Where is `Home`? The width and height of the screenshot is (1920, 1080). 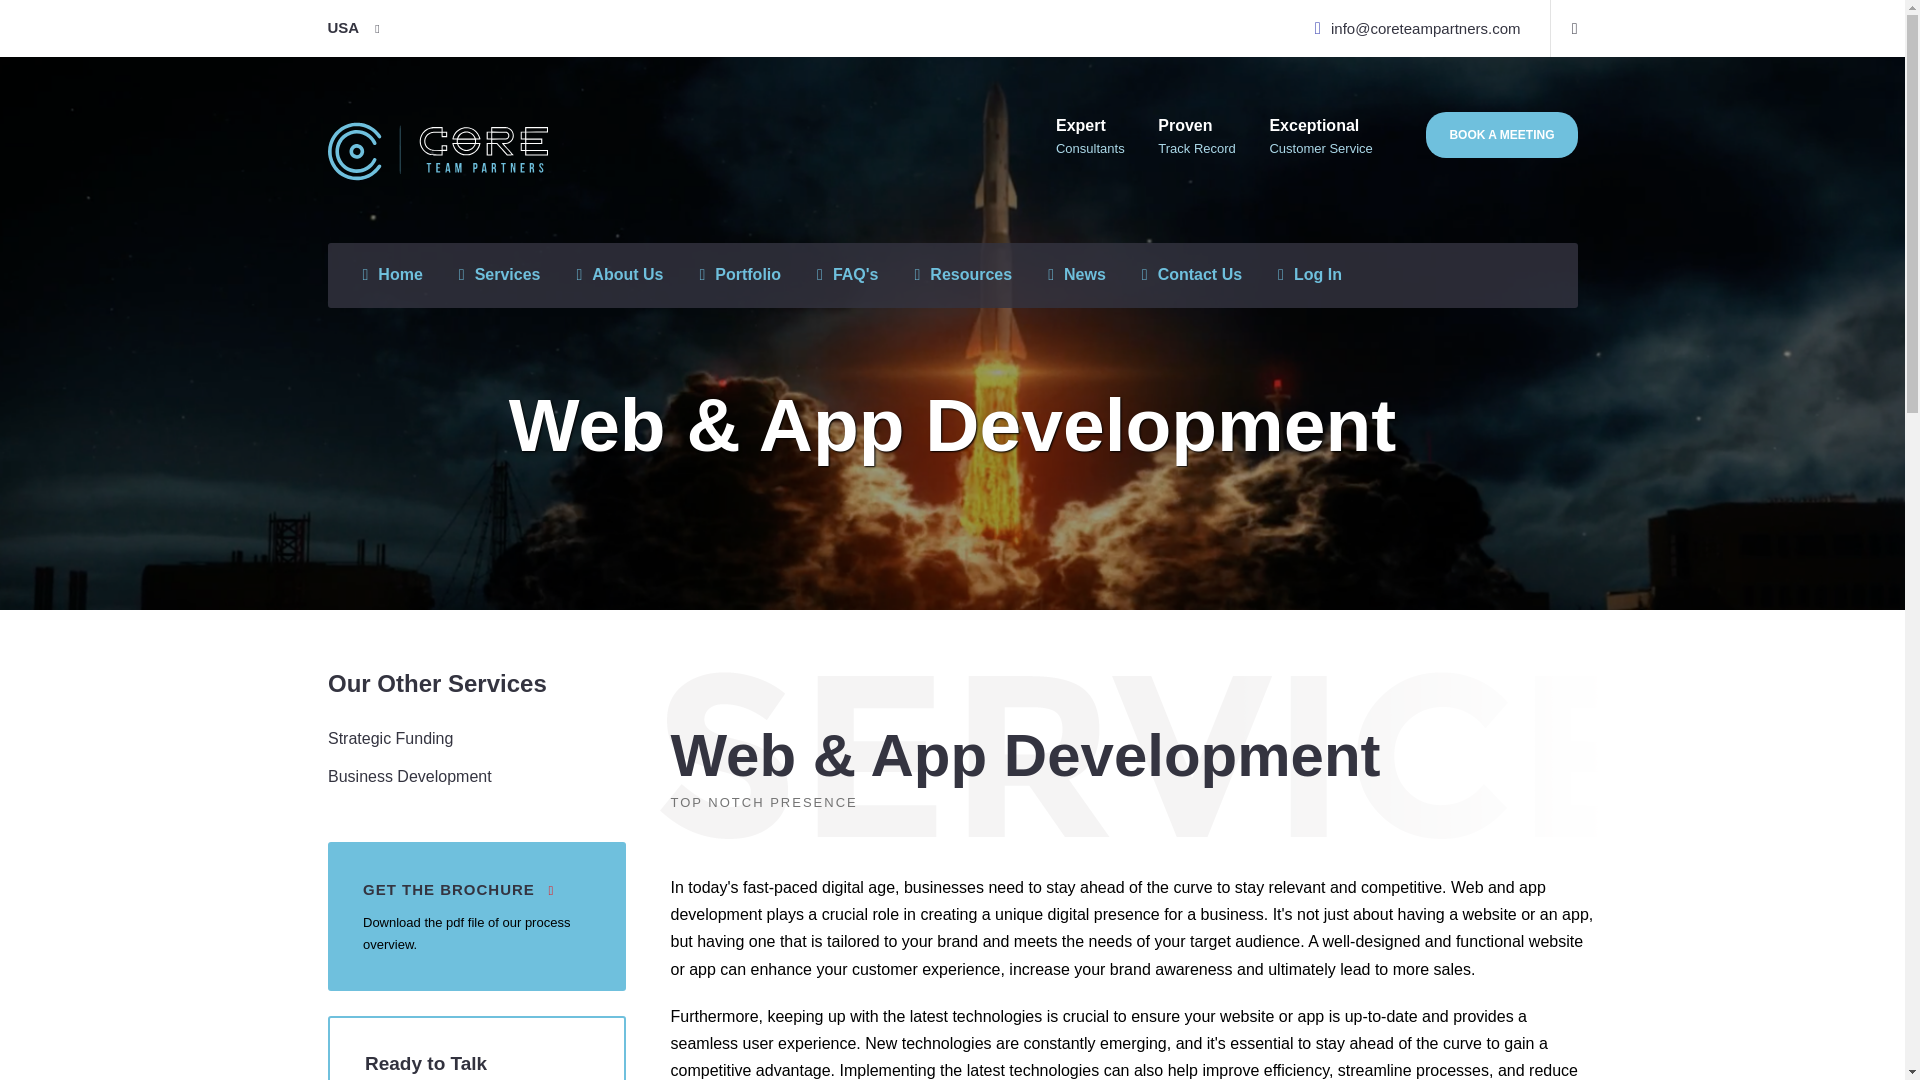
Home is located at coordinates (392, 284).